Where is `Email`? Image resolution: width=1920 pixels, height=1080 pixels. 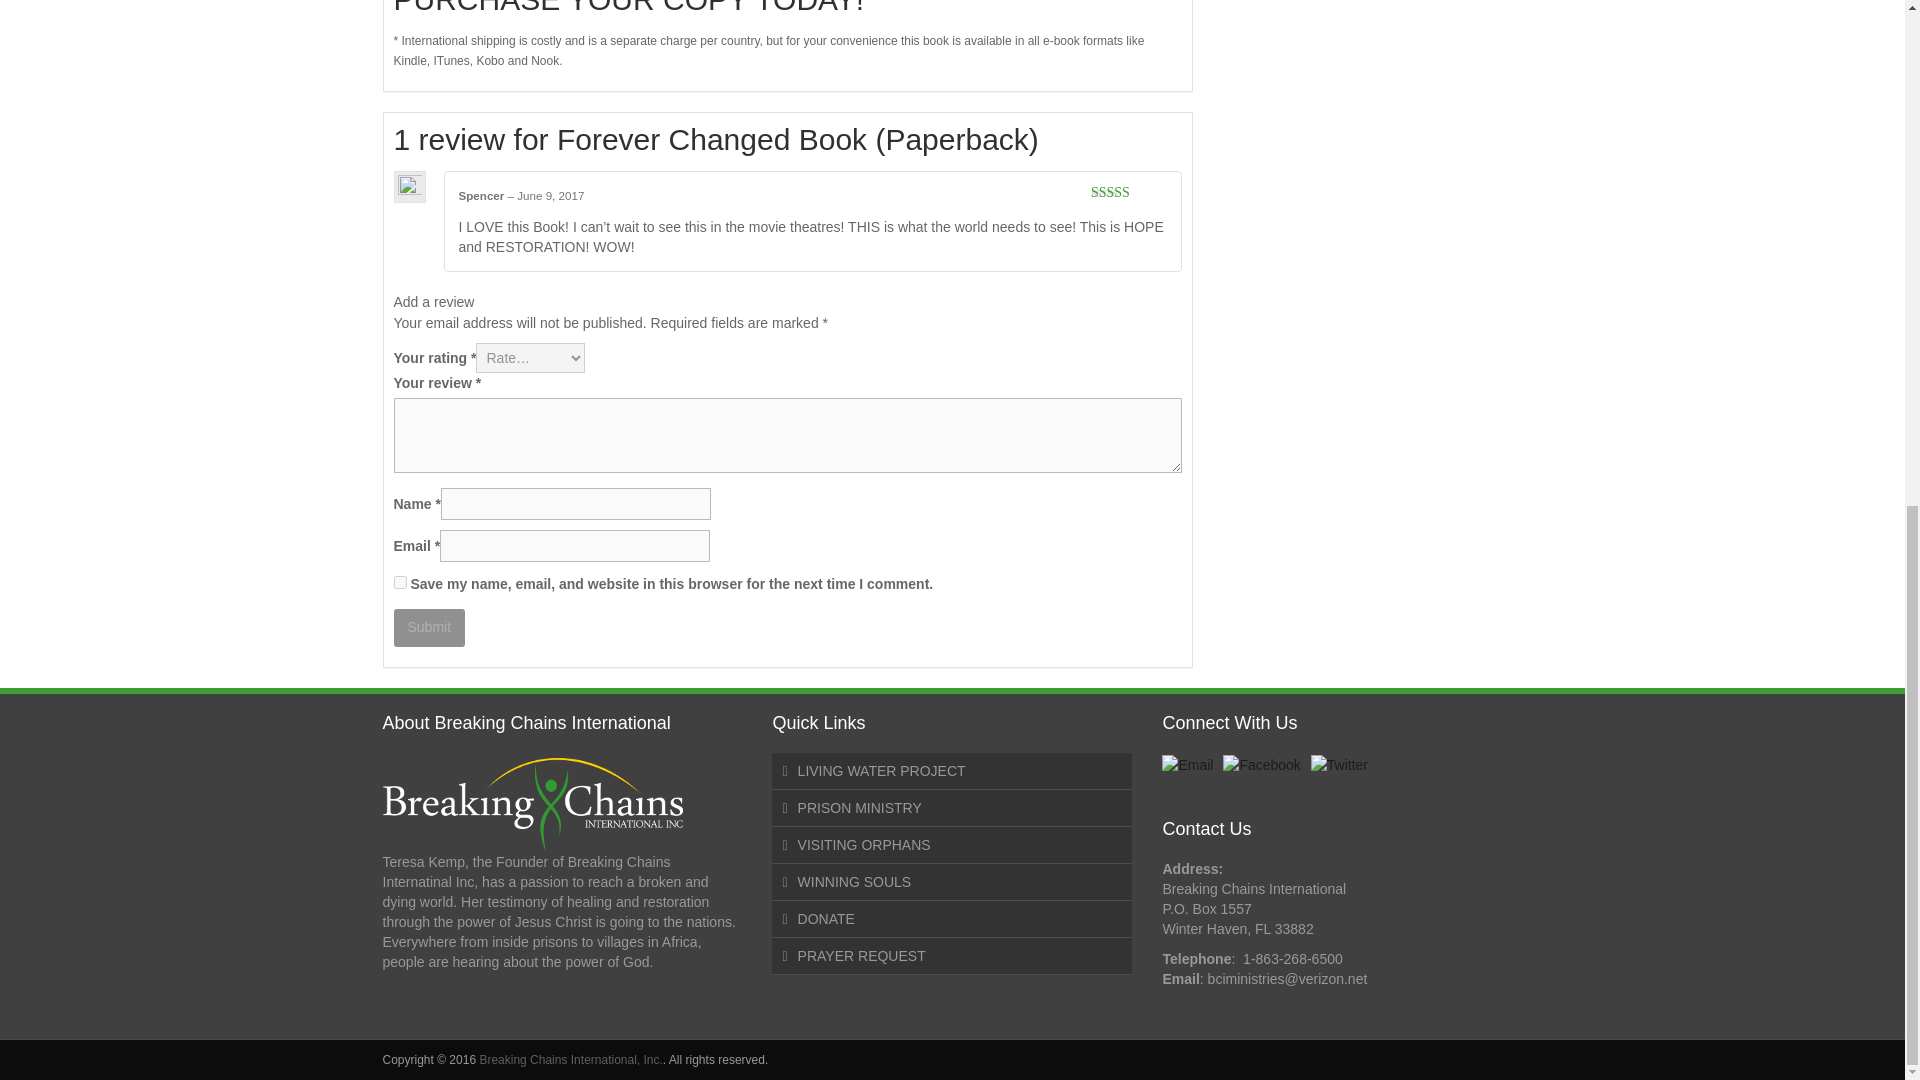 Email is located at coordinates (1187, 764).